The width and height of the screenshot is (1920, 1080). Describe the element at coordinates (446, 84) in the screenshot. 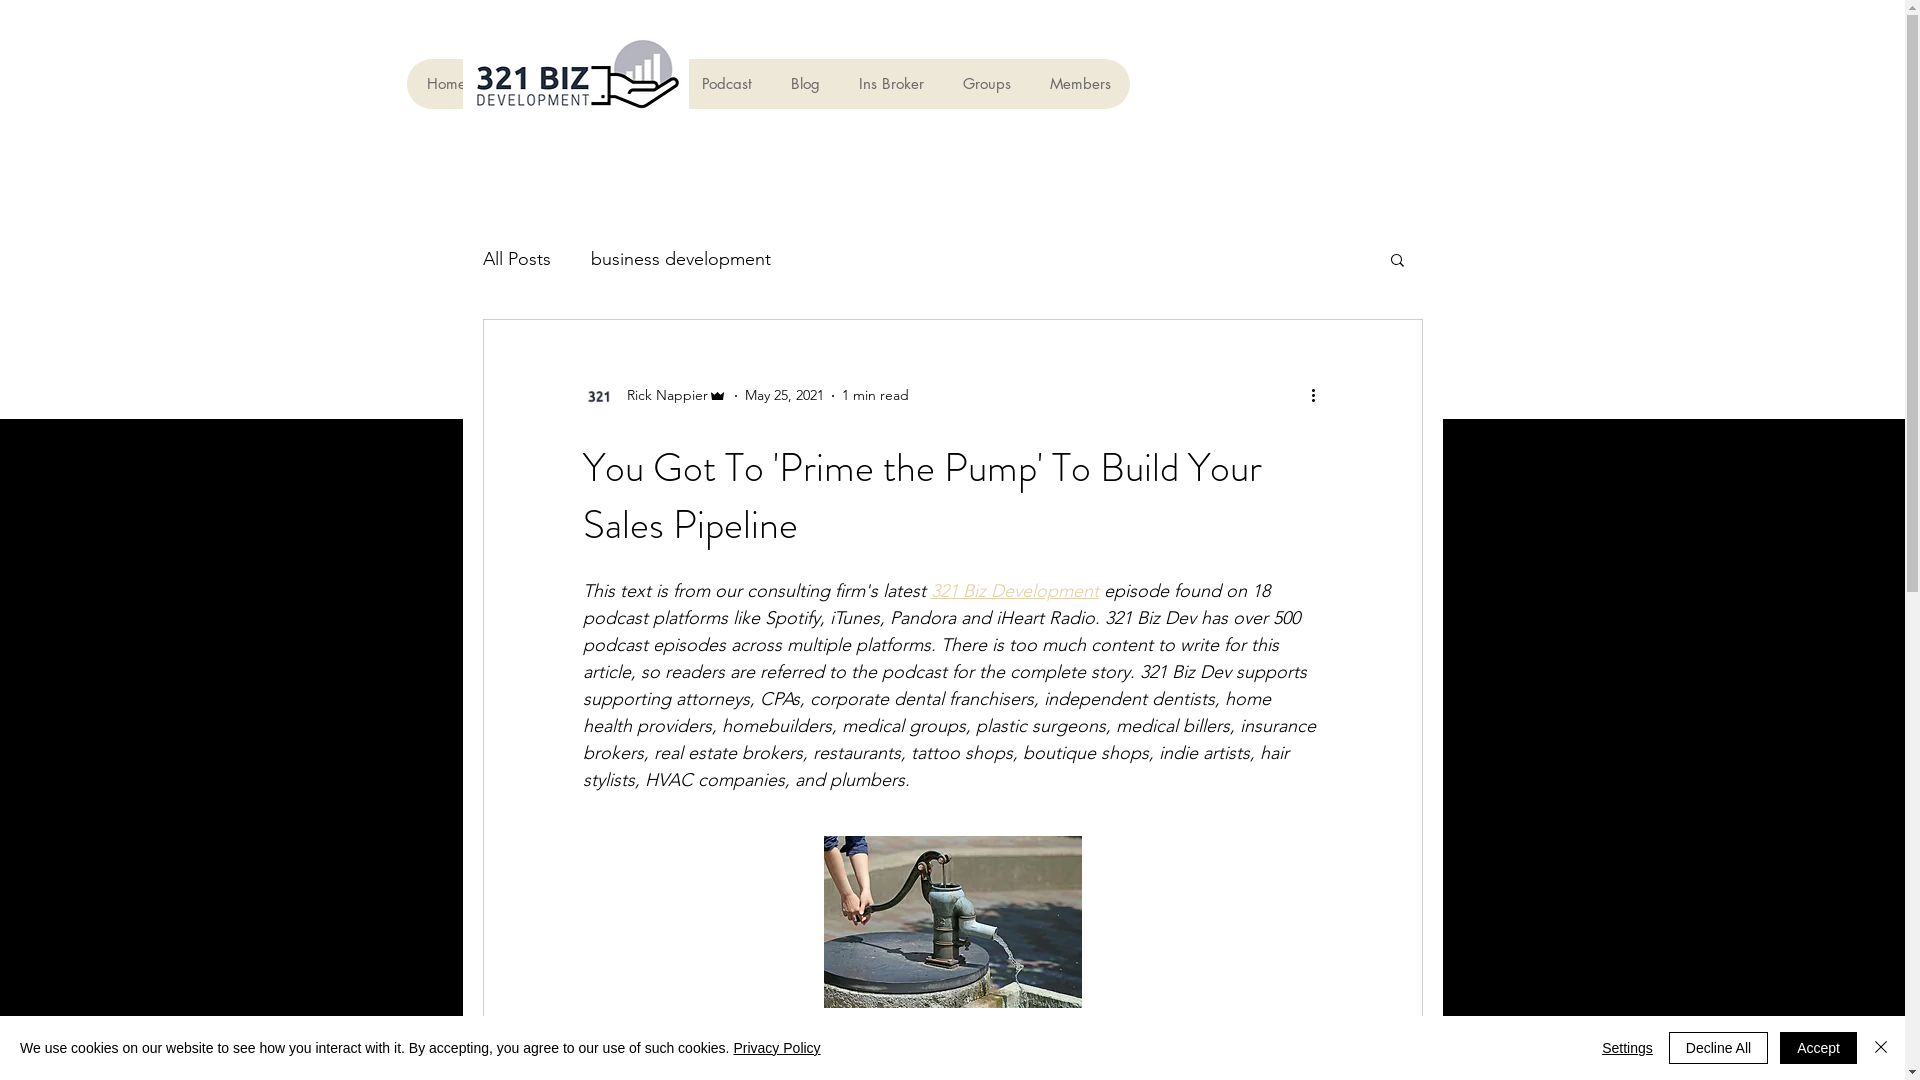

I see `Home` at that location.